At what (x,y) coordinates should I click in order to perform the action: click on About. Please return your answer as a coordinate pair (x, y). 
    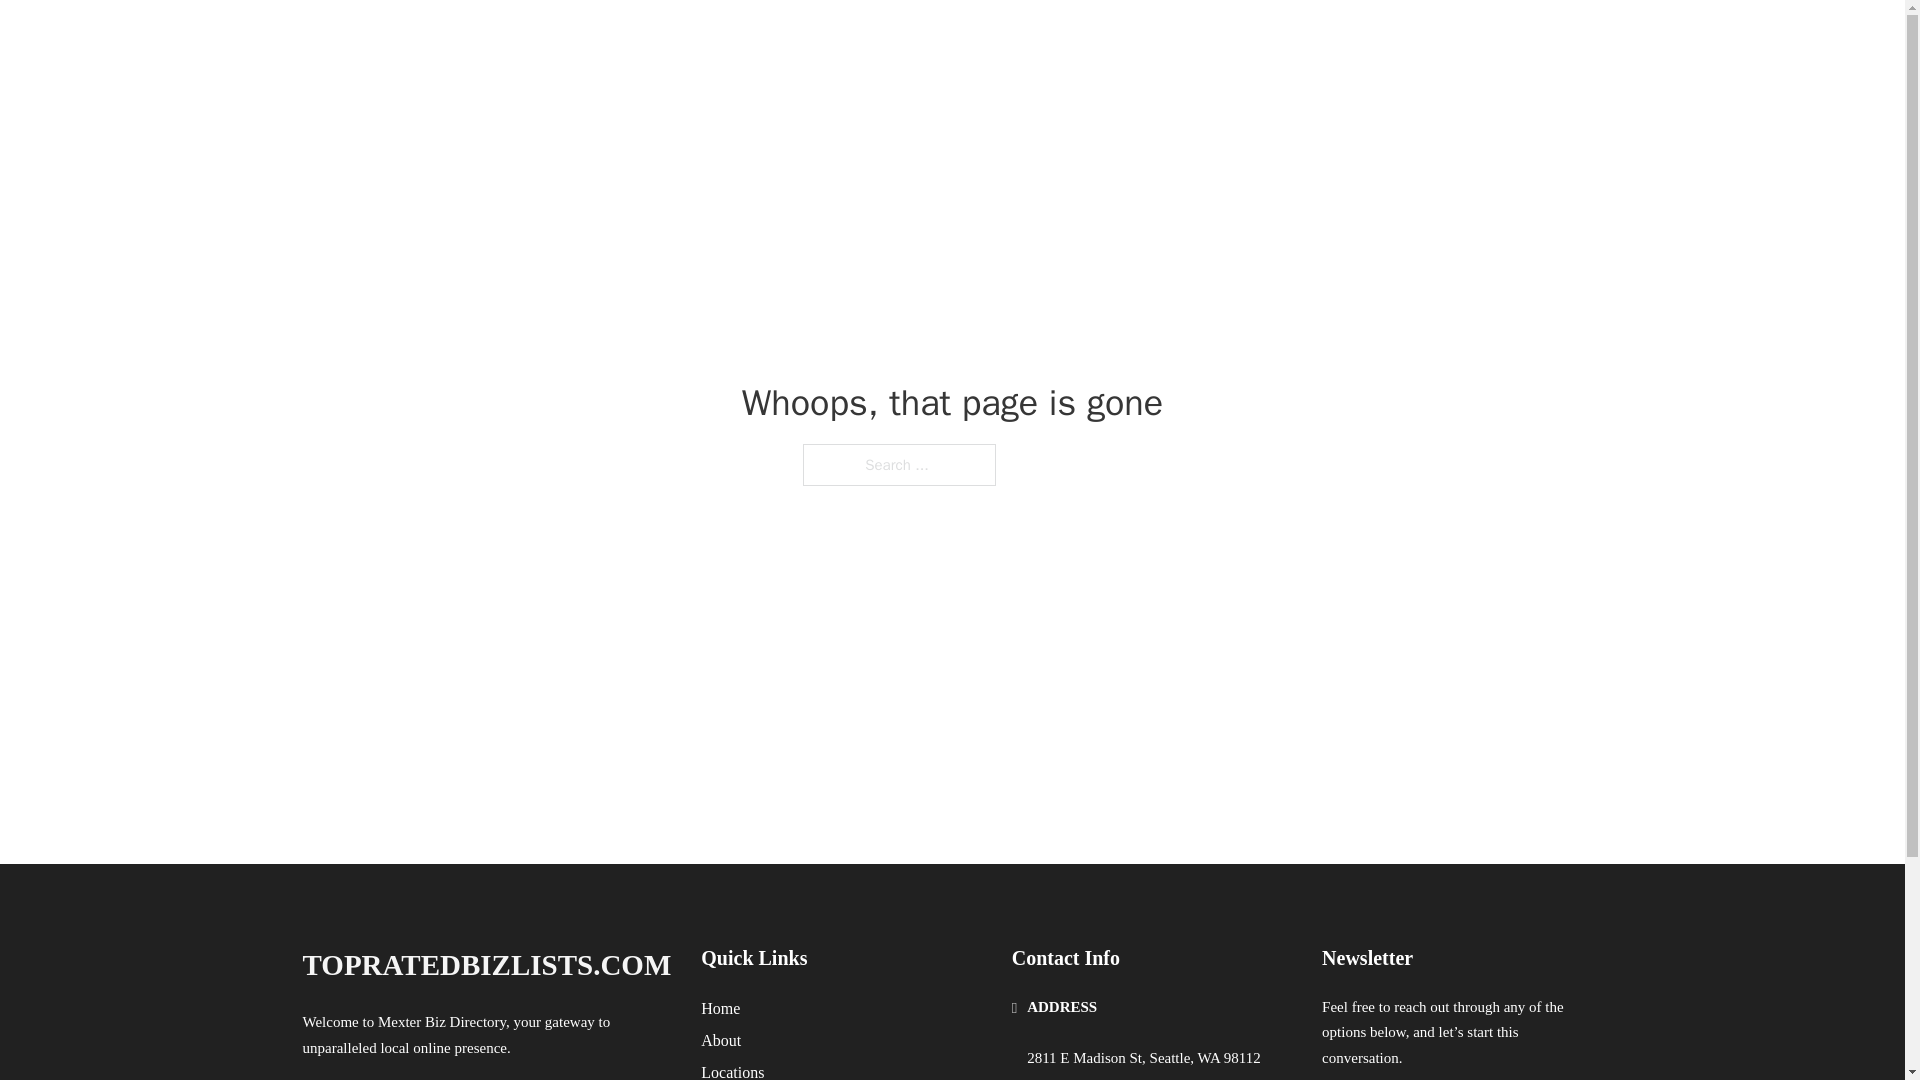
    Looking at the image, I should click on (720, 1040).